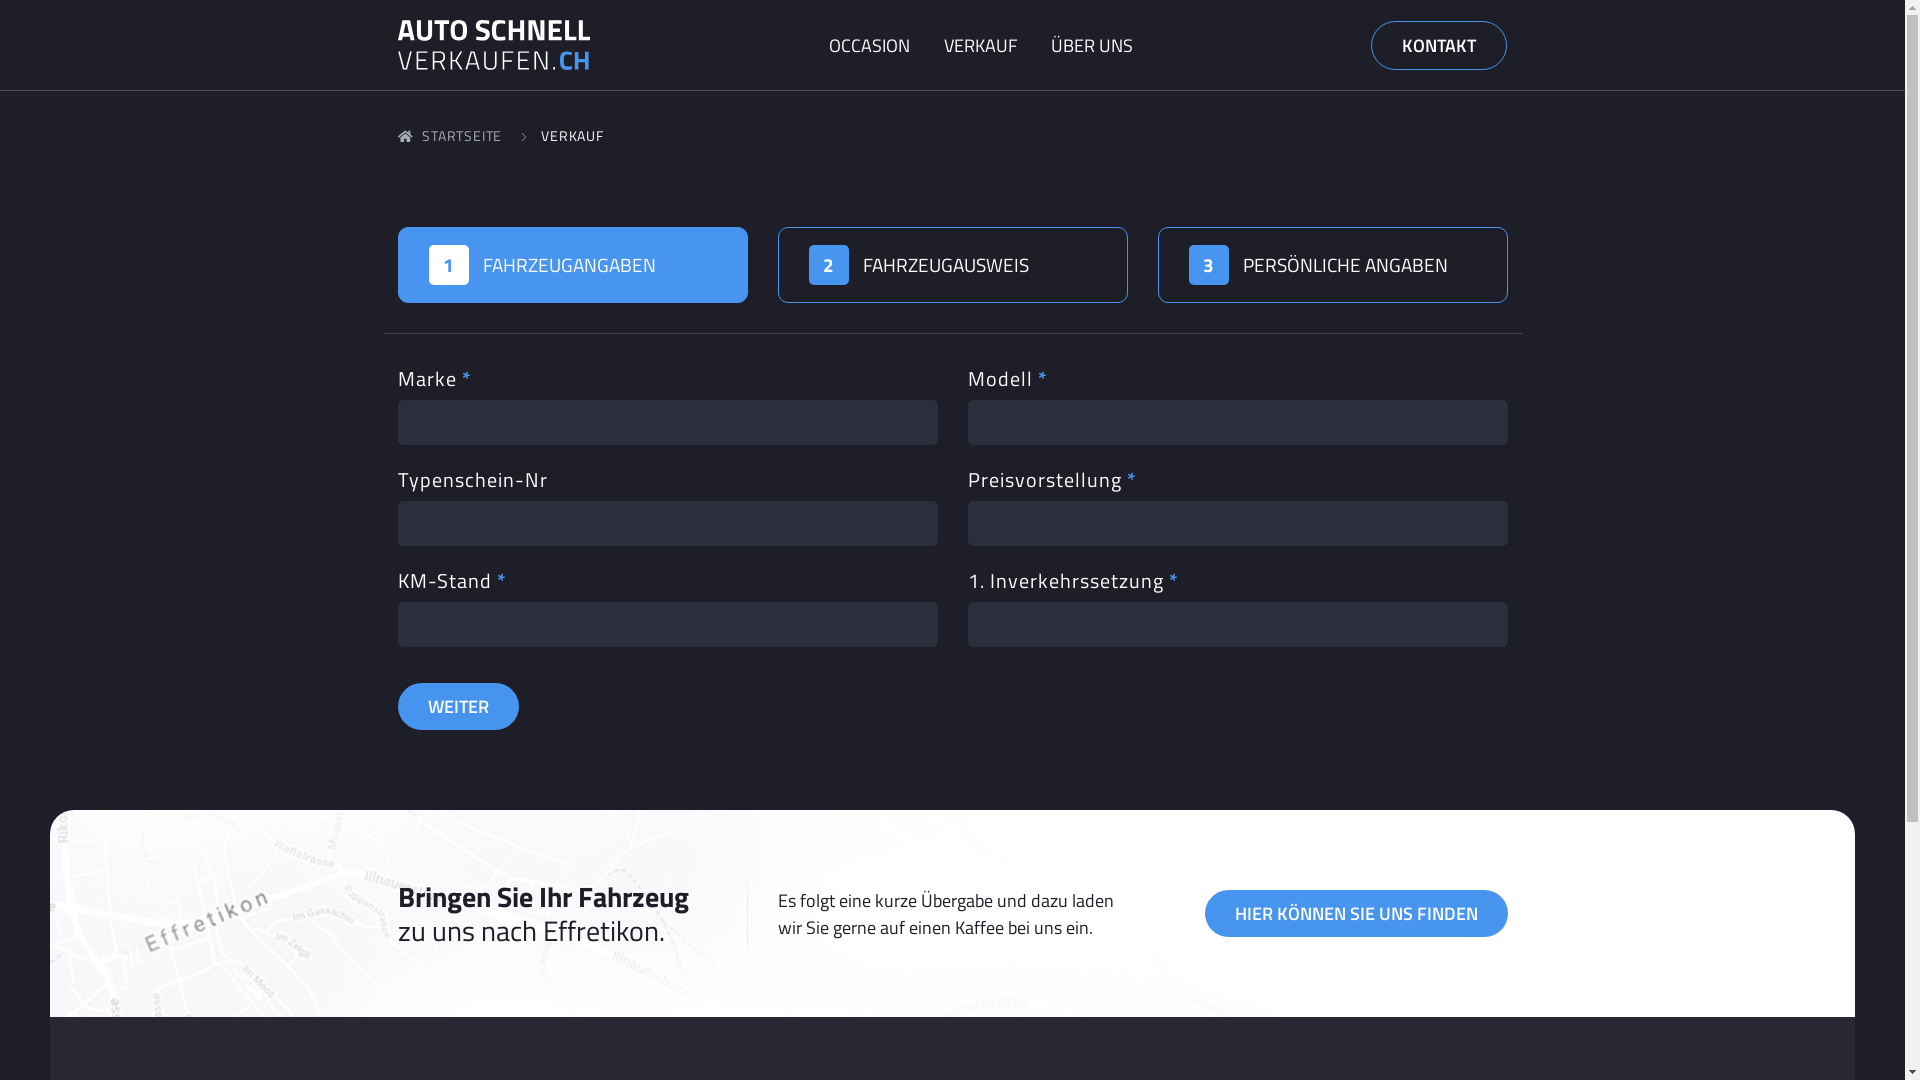 The height and width of the screenshot is (1080, 1920). I want to click on WEITER, so click(458, 706).